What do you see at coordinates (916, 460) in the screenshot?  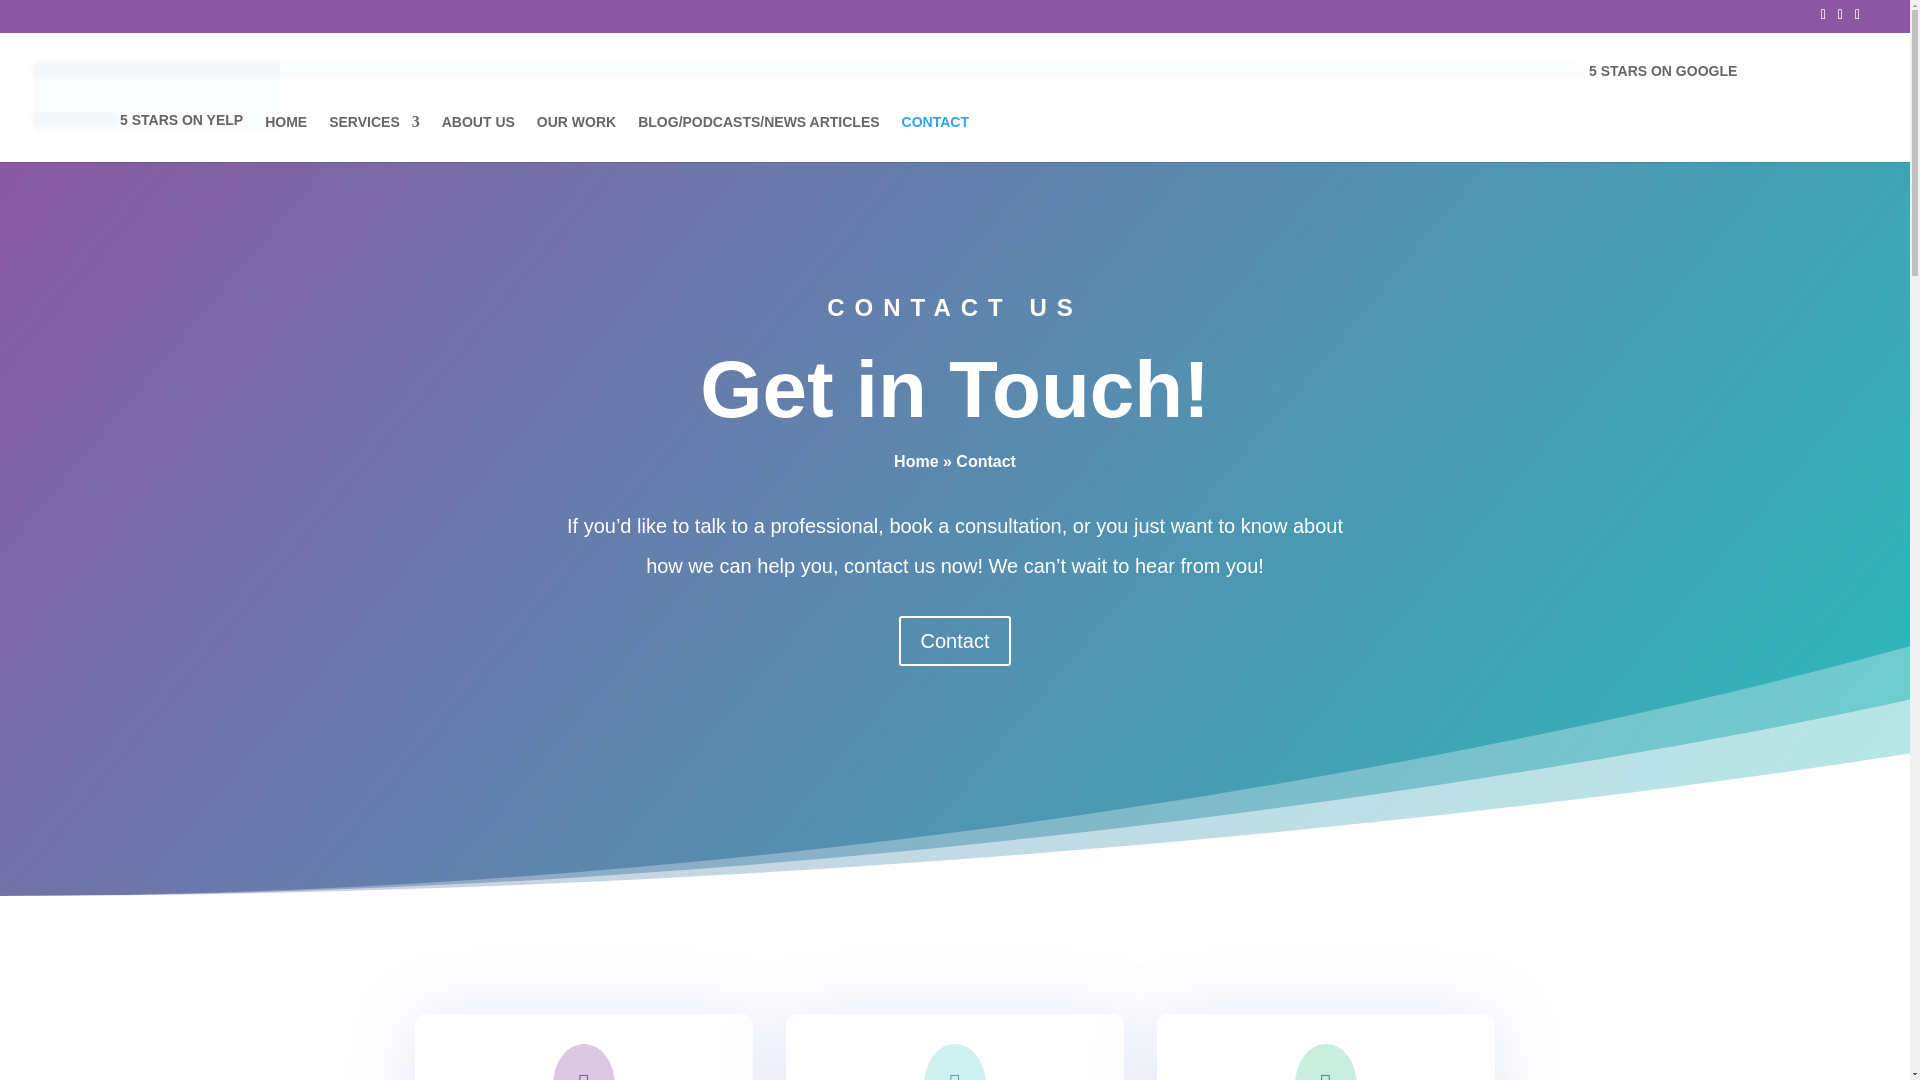 I see `Home` at bounding box center [916, 460].